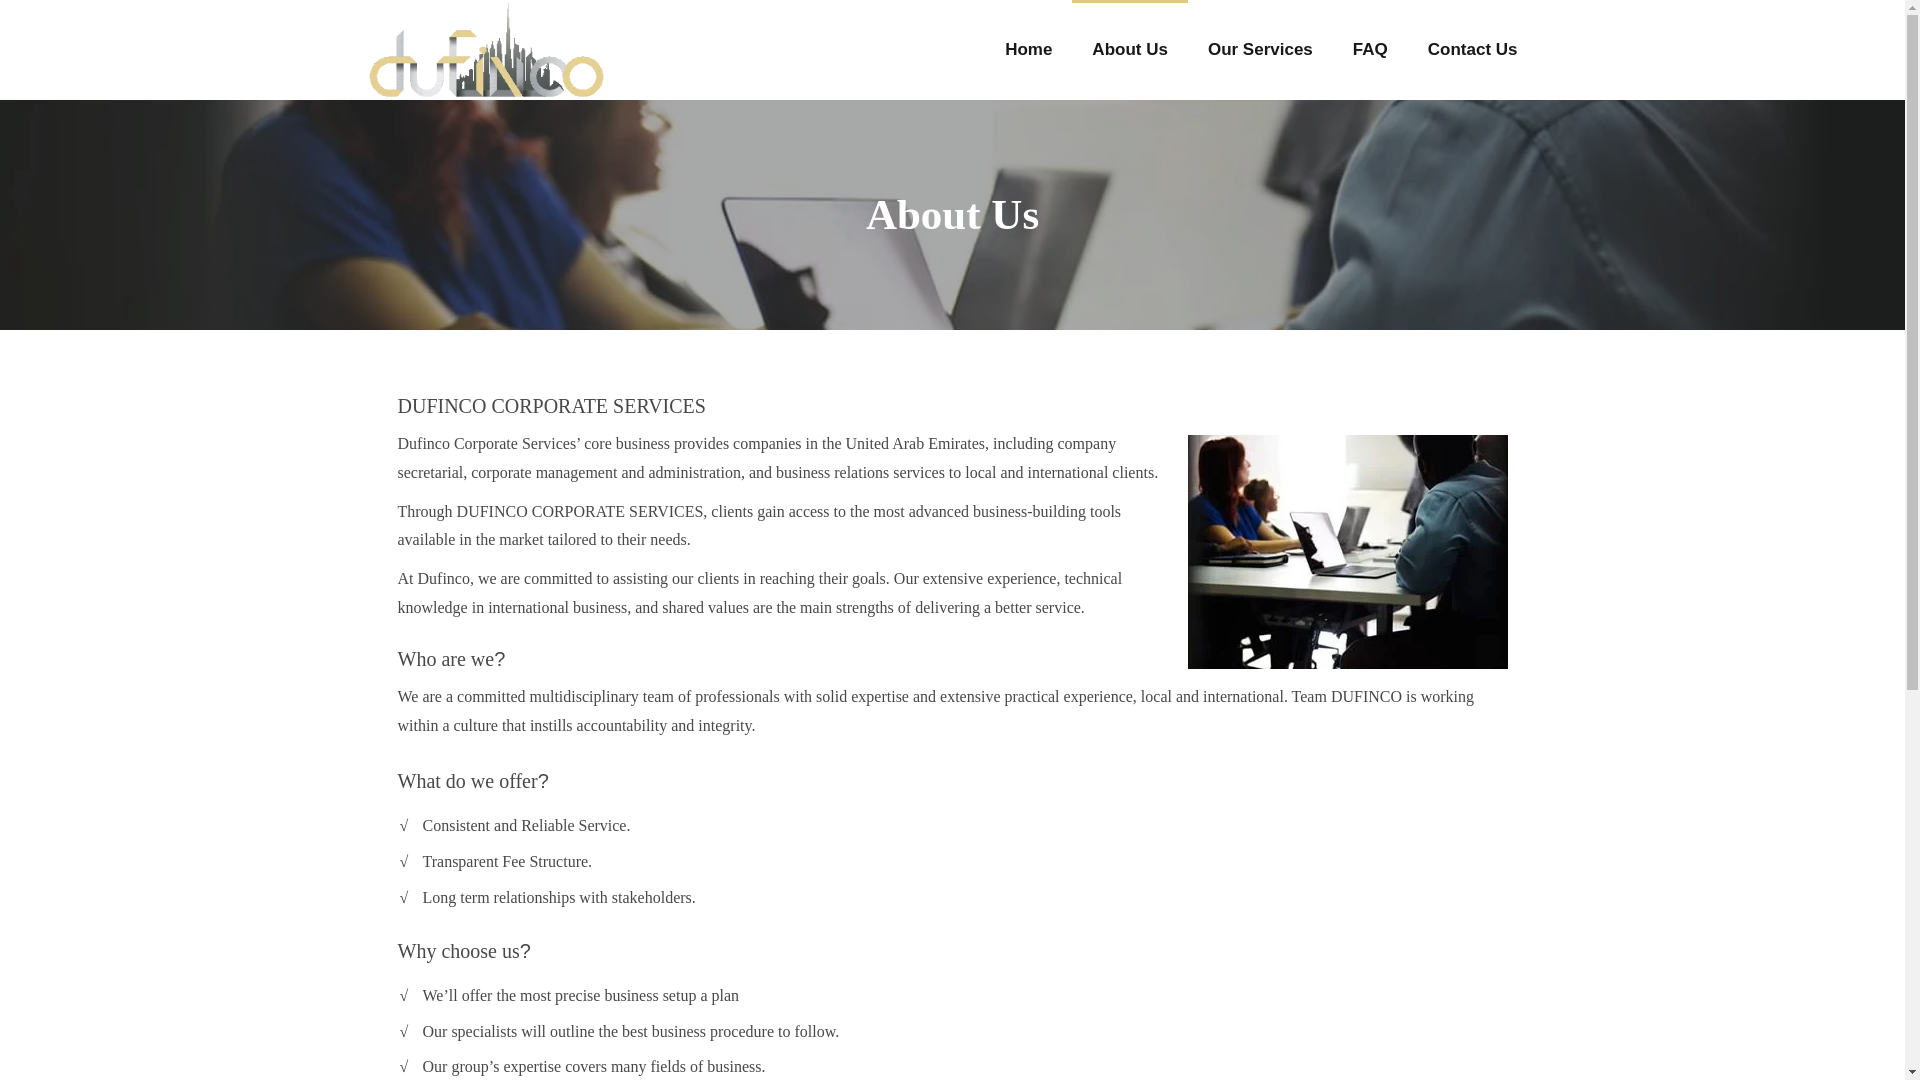 The image size is (1920, 1080). Describe the element at coordinates (1130, 50) in the screenshot. I see `About Us` at that location.